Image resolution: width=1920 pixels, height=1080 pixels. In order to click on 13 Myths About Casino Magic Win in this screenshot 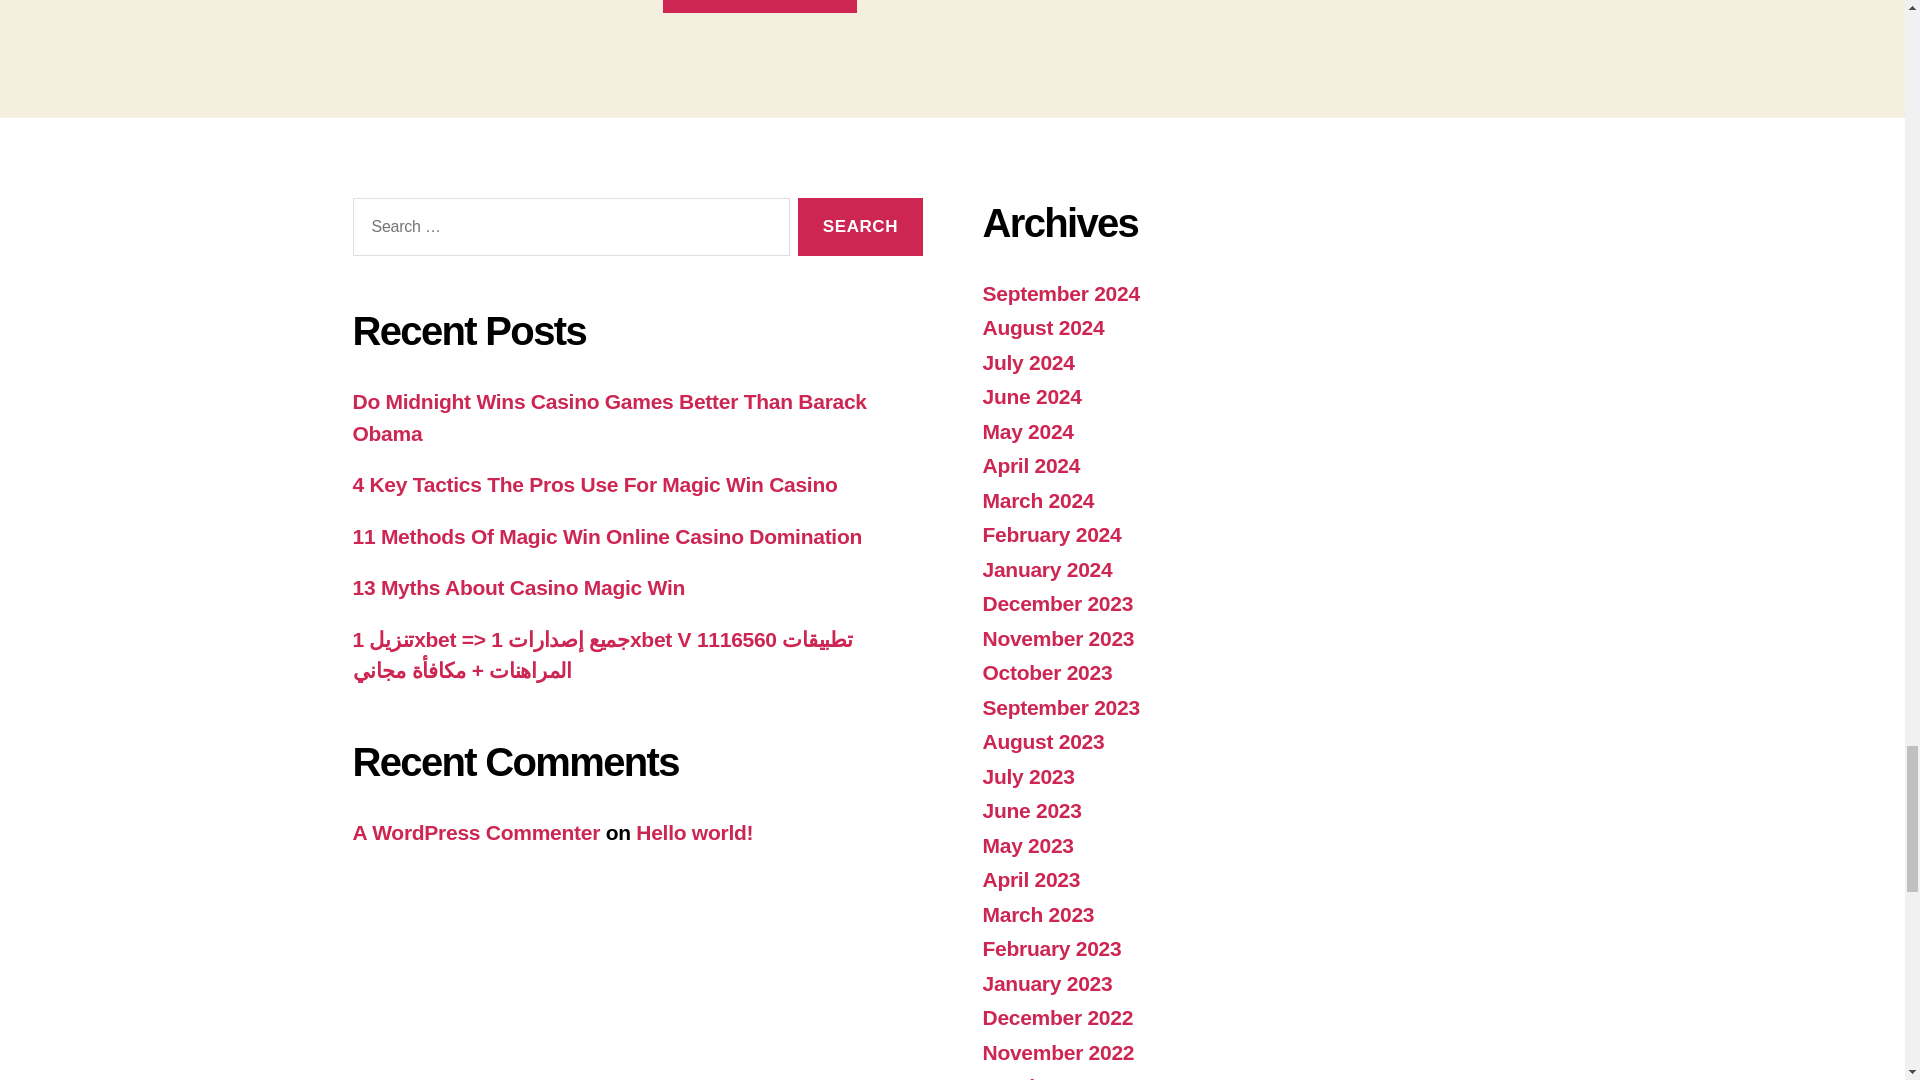, I will do `click(518, 587)`.